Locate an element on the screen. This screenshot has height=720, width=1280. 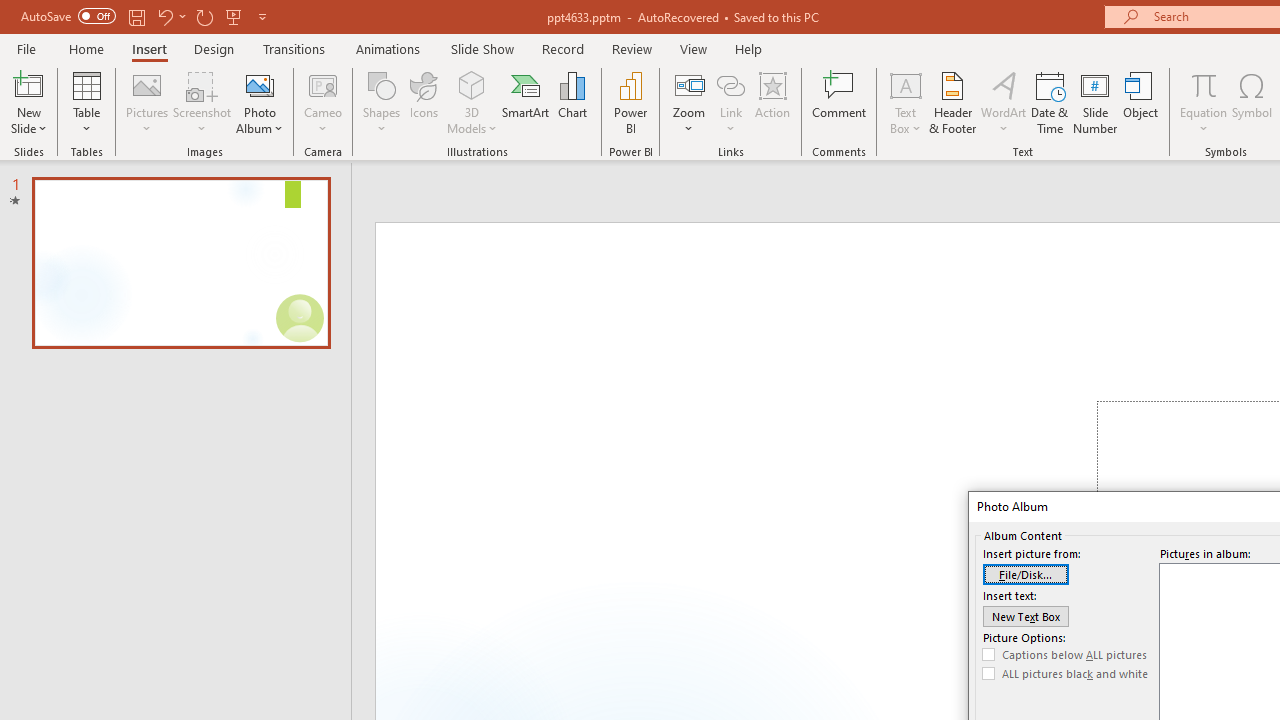
Link is located at coordinates (731, 84).